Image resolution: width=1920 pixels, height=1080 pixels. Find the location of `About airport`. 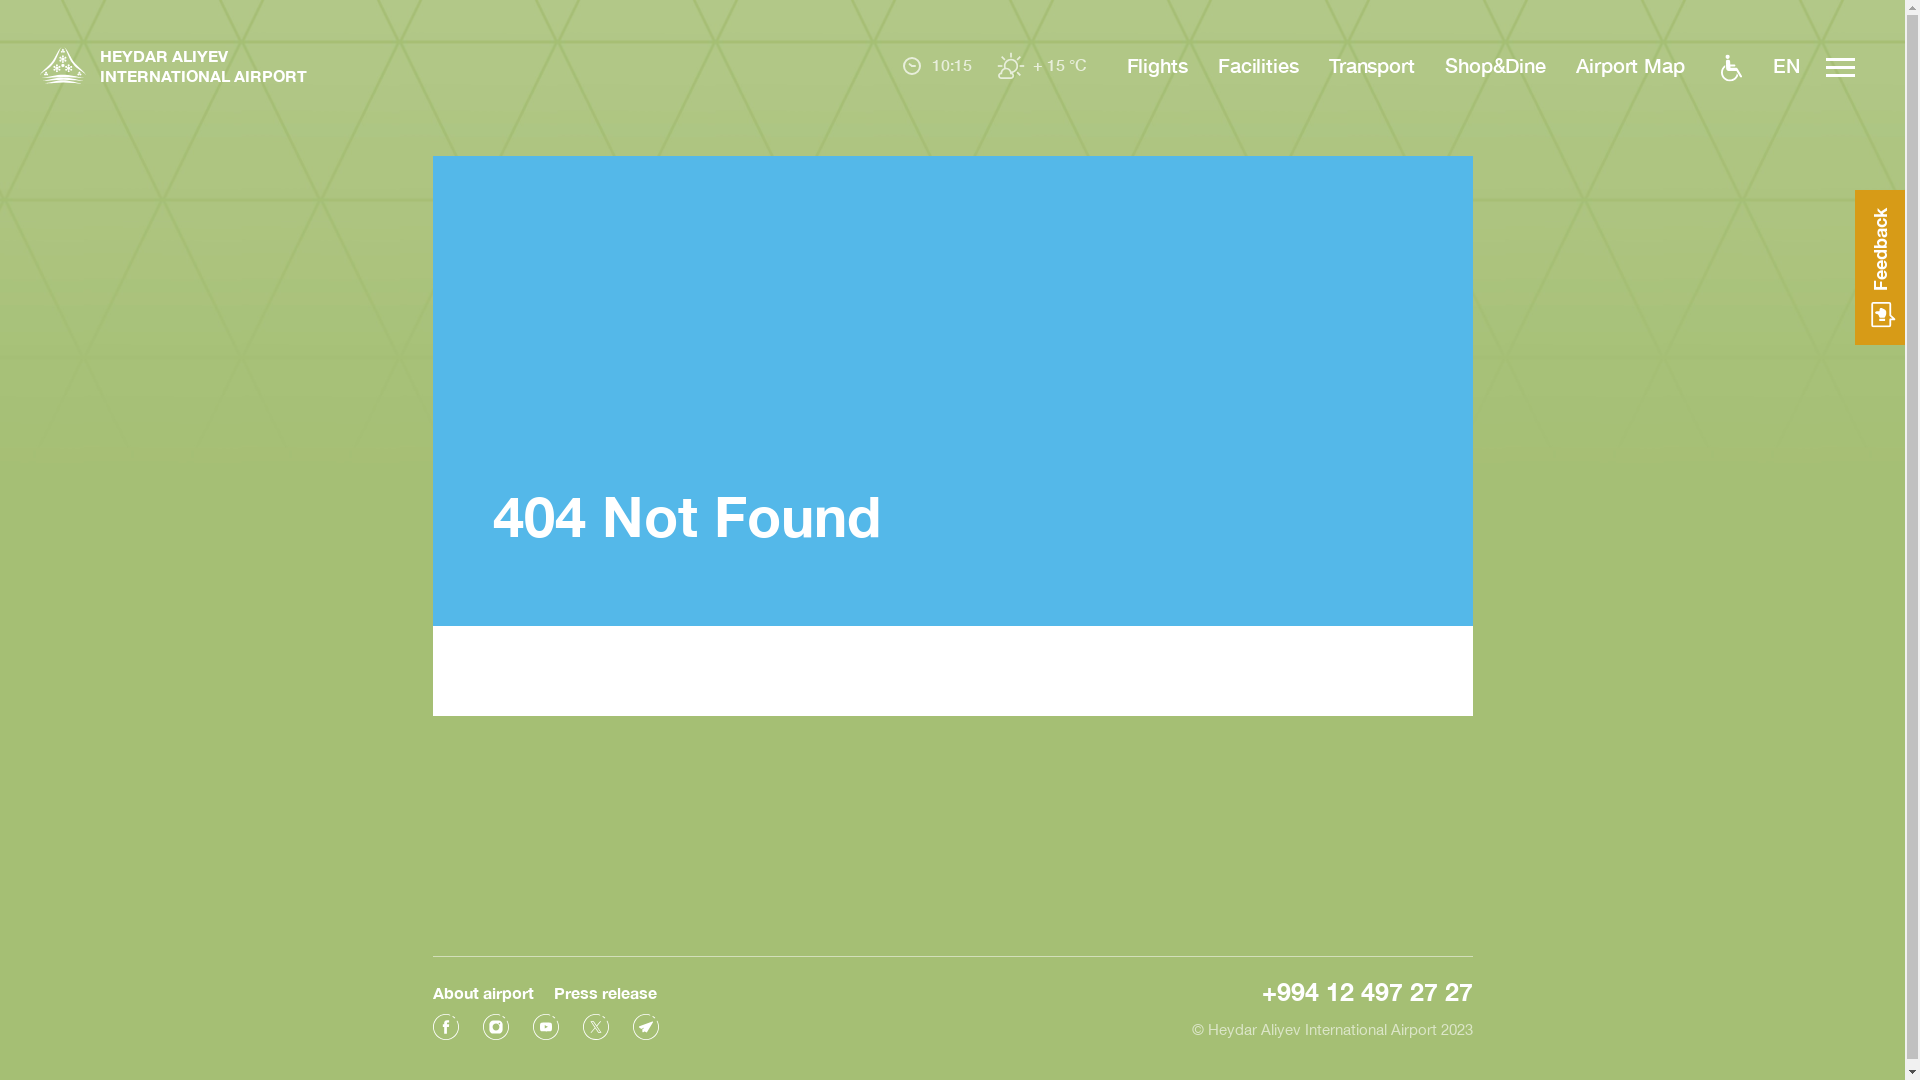

About airport is located at coordinates (482, 992).